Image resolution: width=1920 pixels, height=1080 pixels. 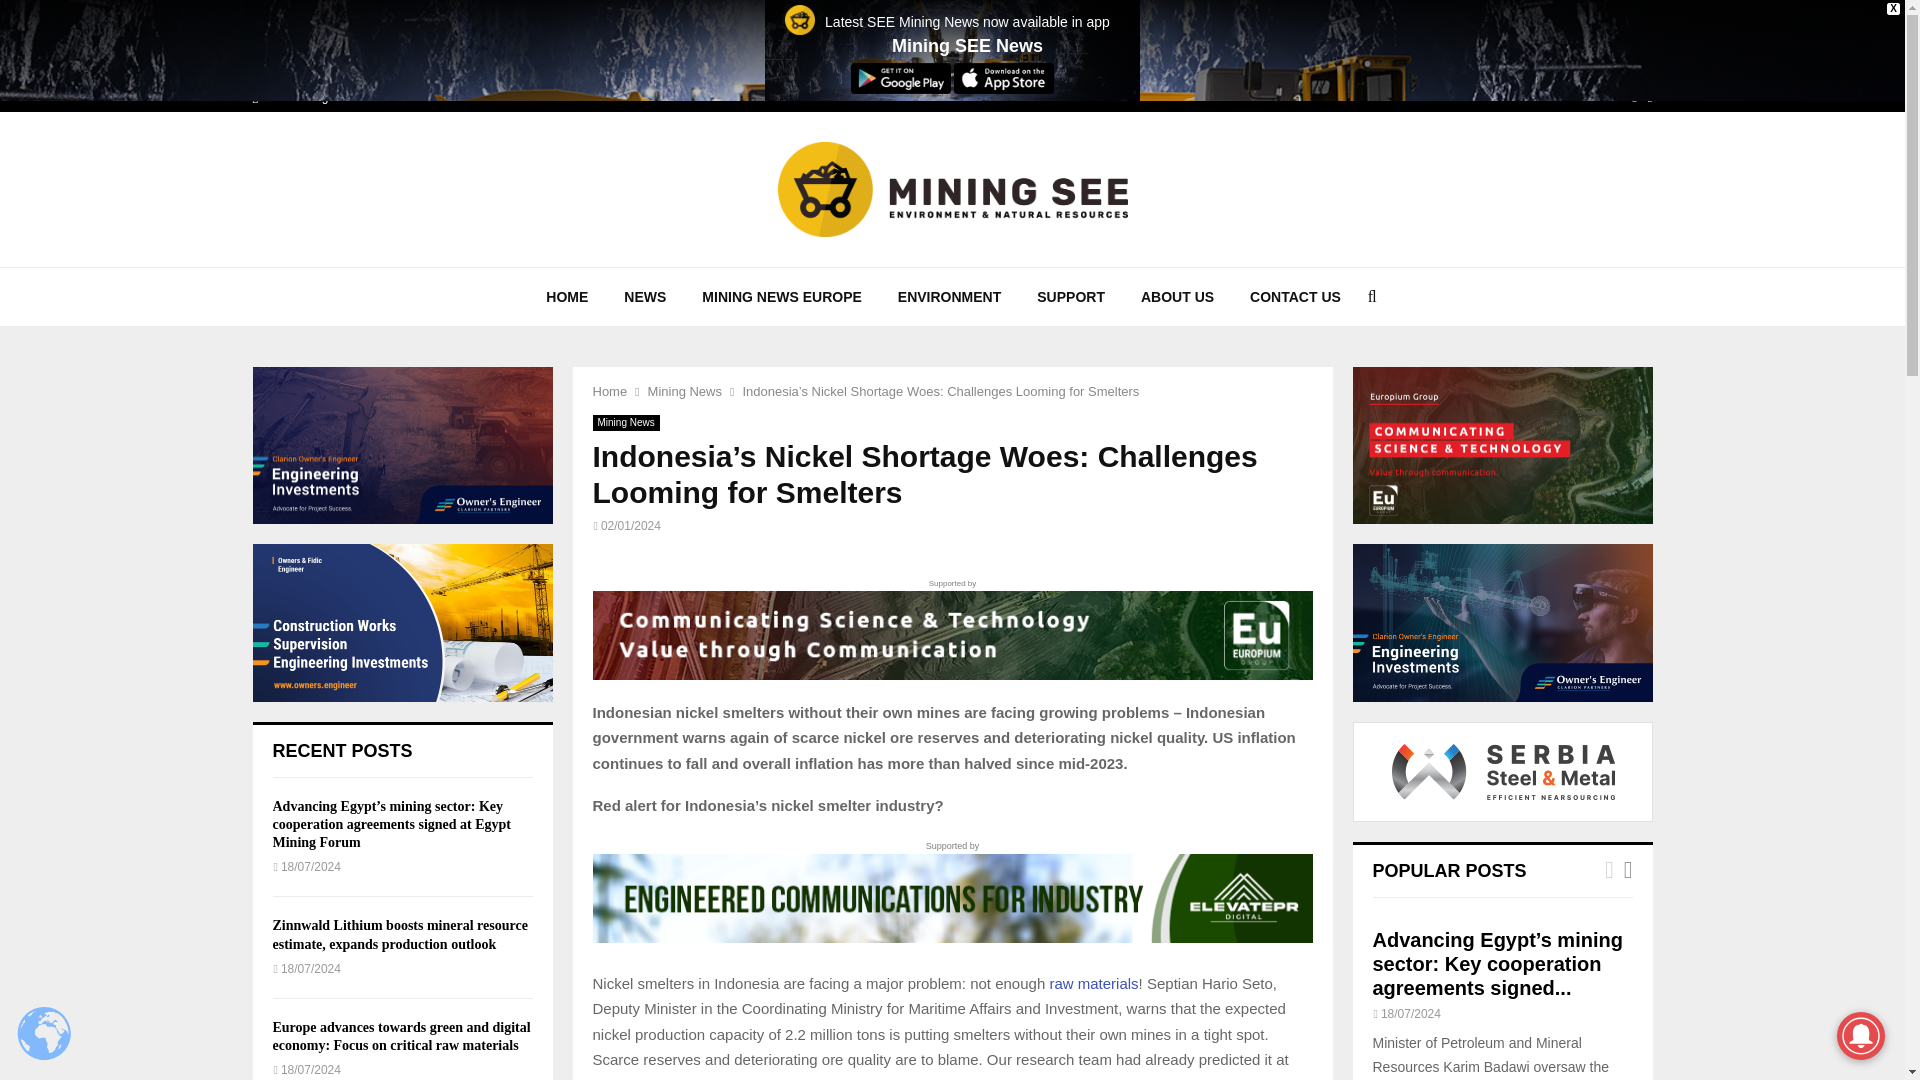 I want to click on HOME, so click(x=567, y=296).